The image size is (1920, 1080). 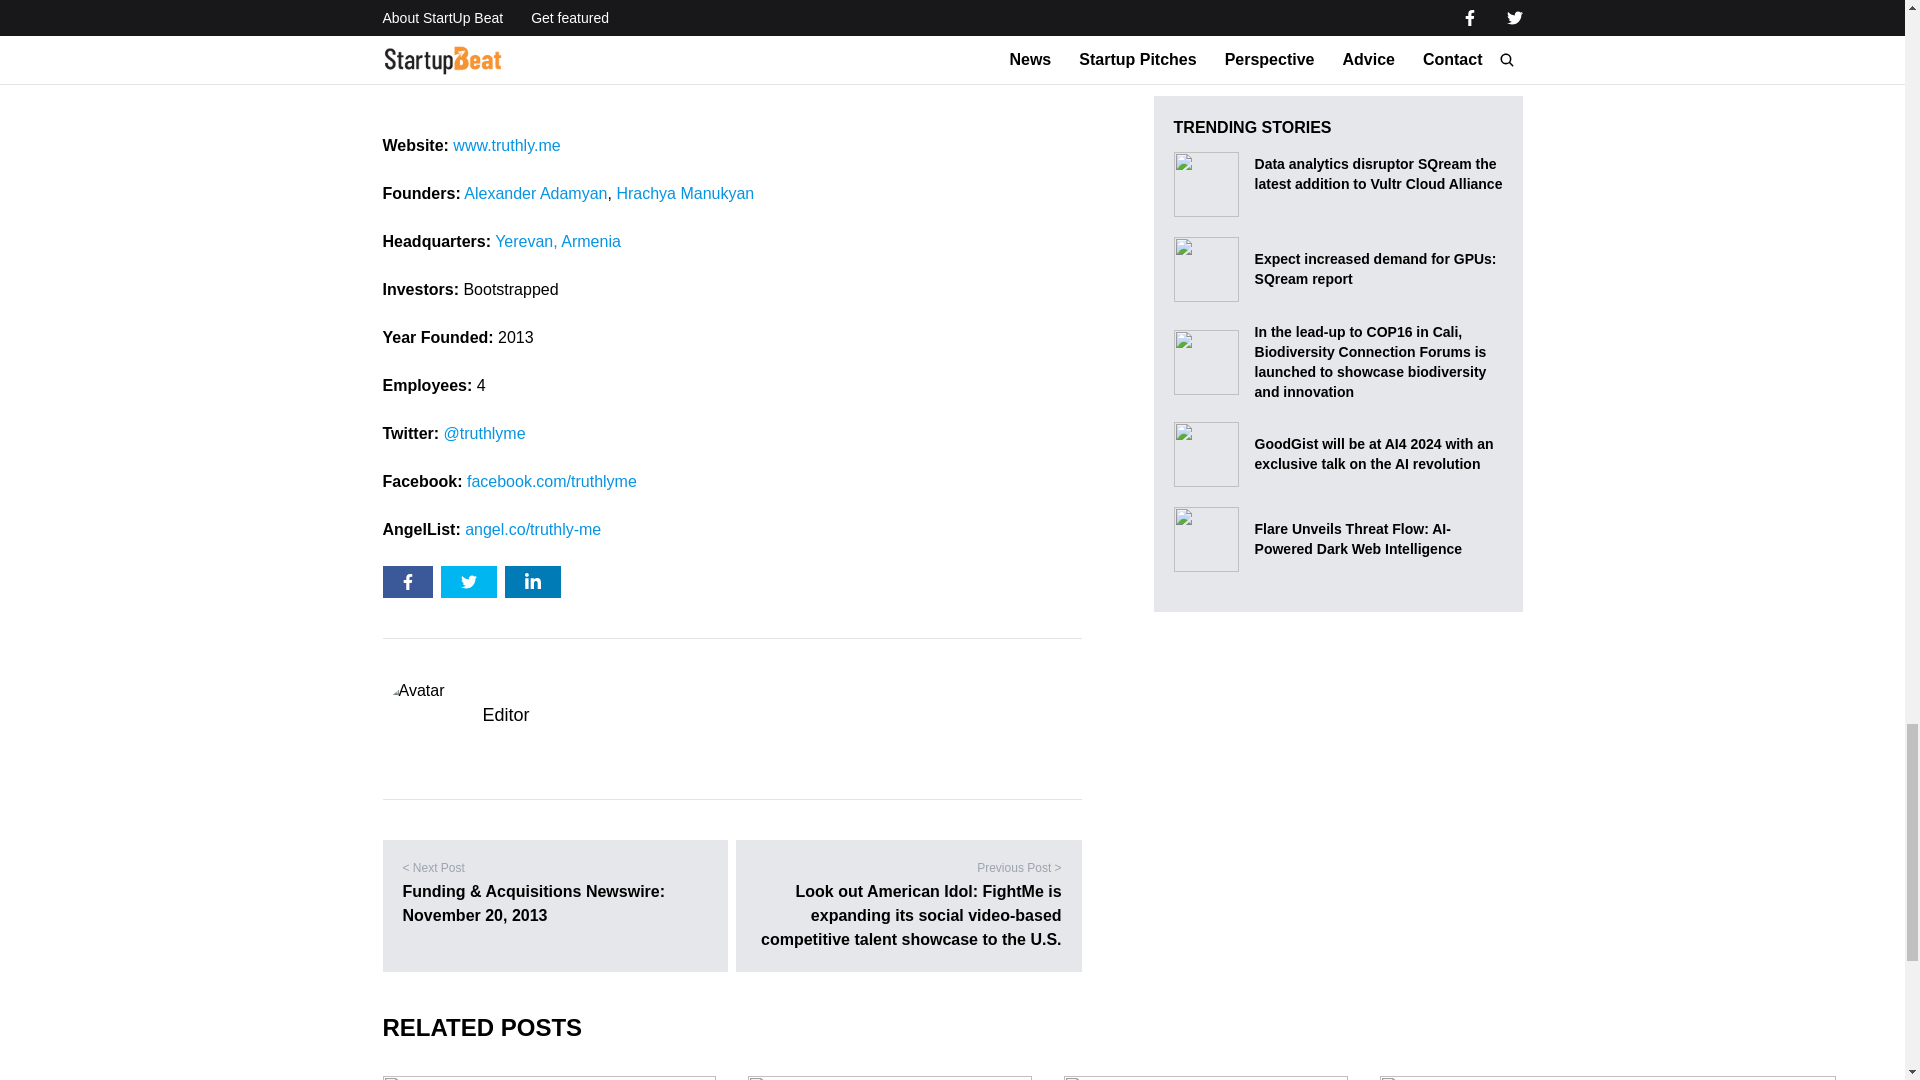 What do you see at coordinates (685, 192) in the screenshot?
I see `Hrachya Manukyan` at bounding box center [685, 192].